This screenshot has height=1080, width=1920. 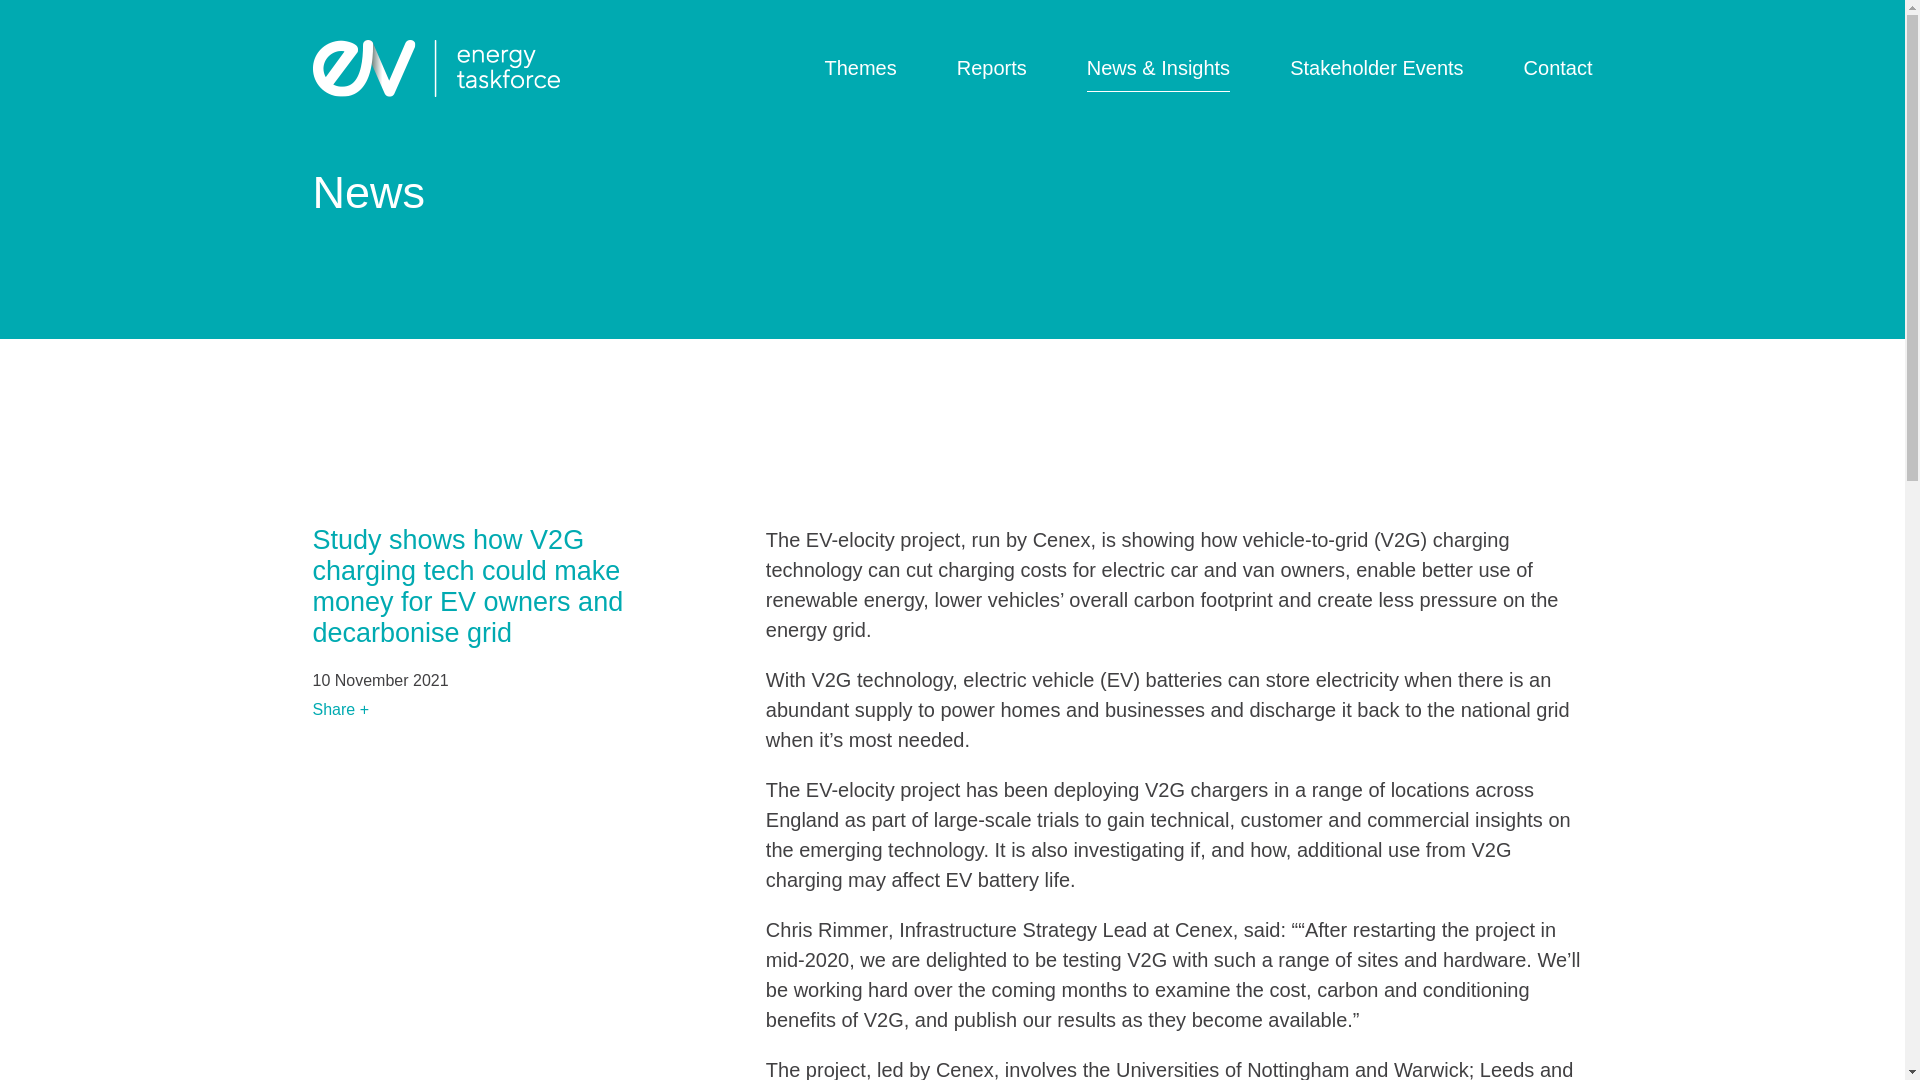 What do you see at coordinates (952, 53) in the screenshot?
I see `Search` at bounding box center [952, 53].